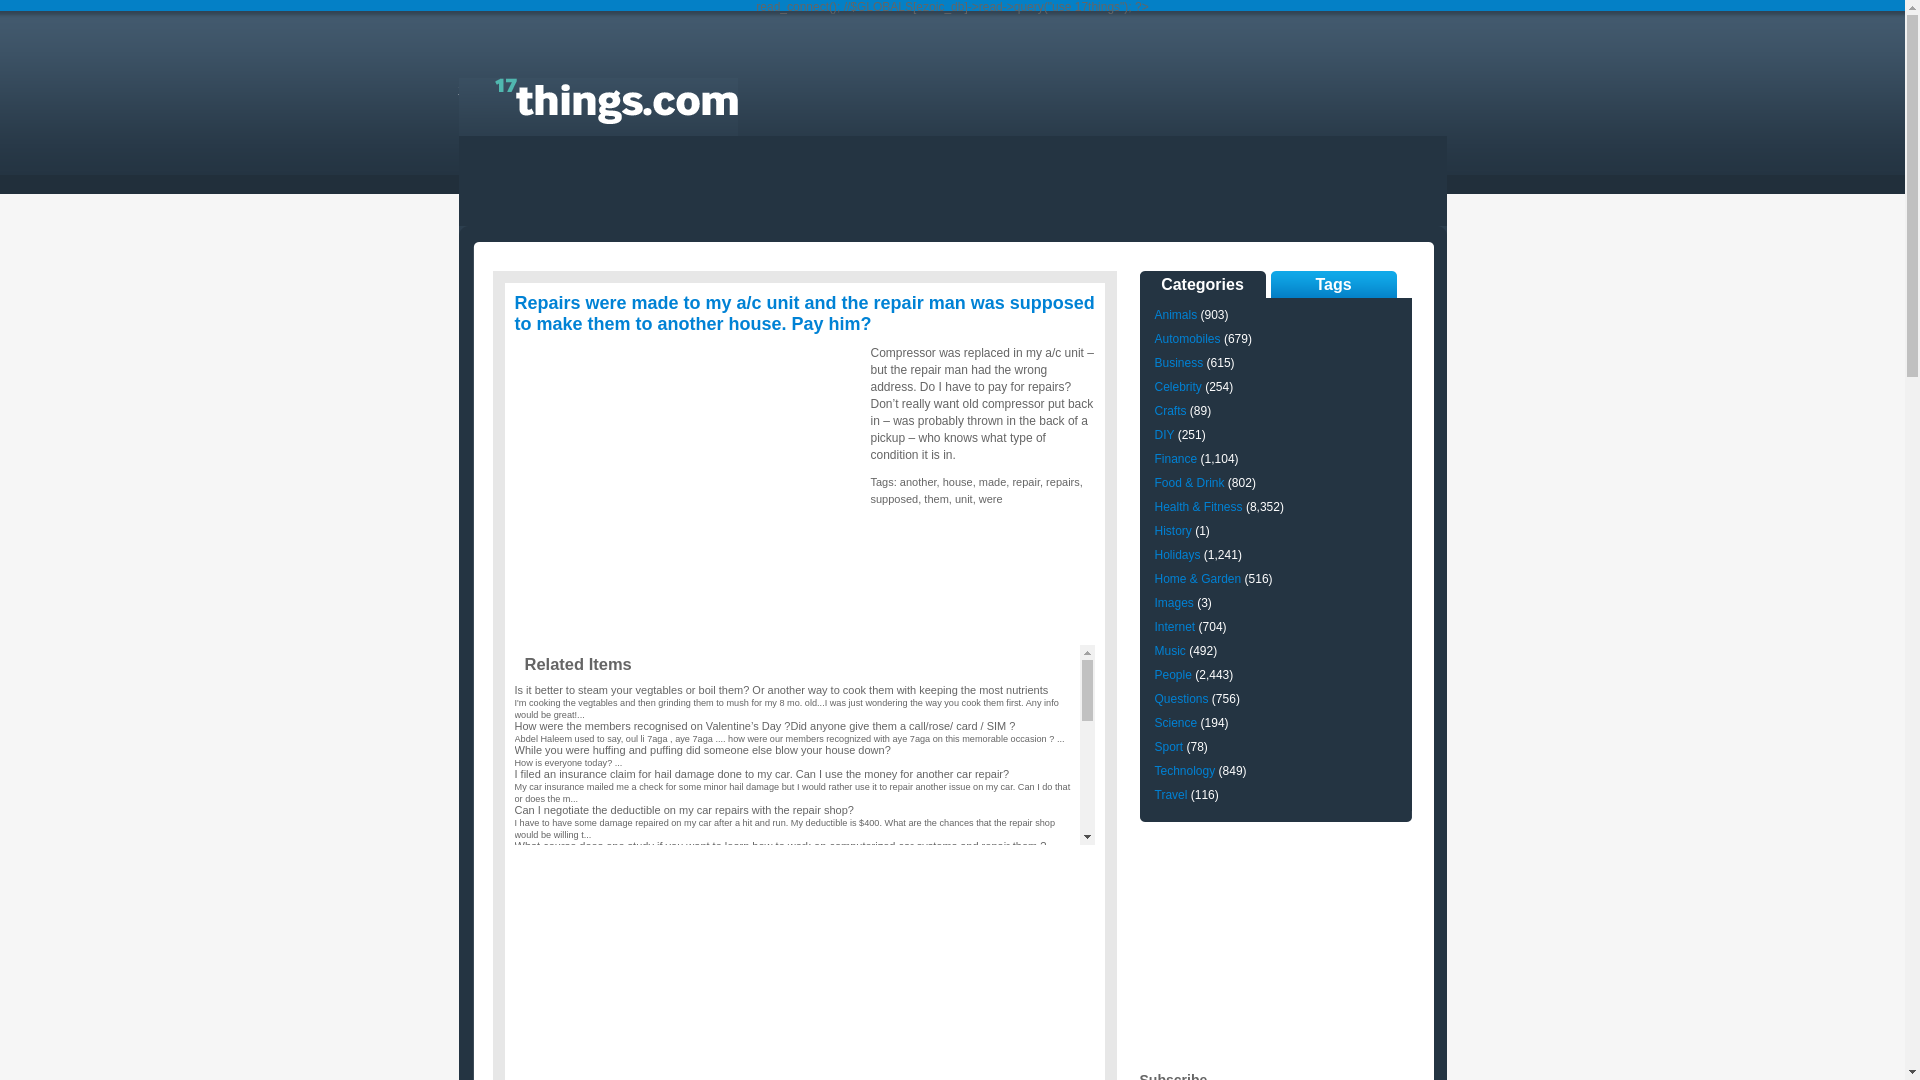  I want to click on repair, so click(1026, 482).